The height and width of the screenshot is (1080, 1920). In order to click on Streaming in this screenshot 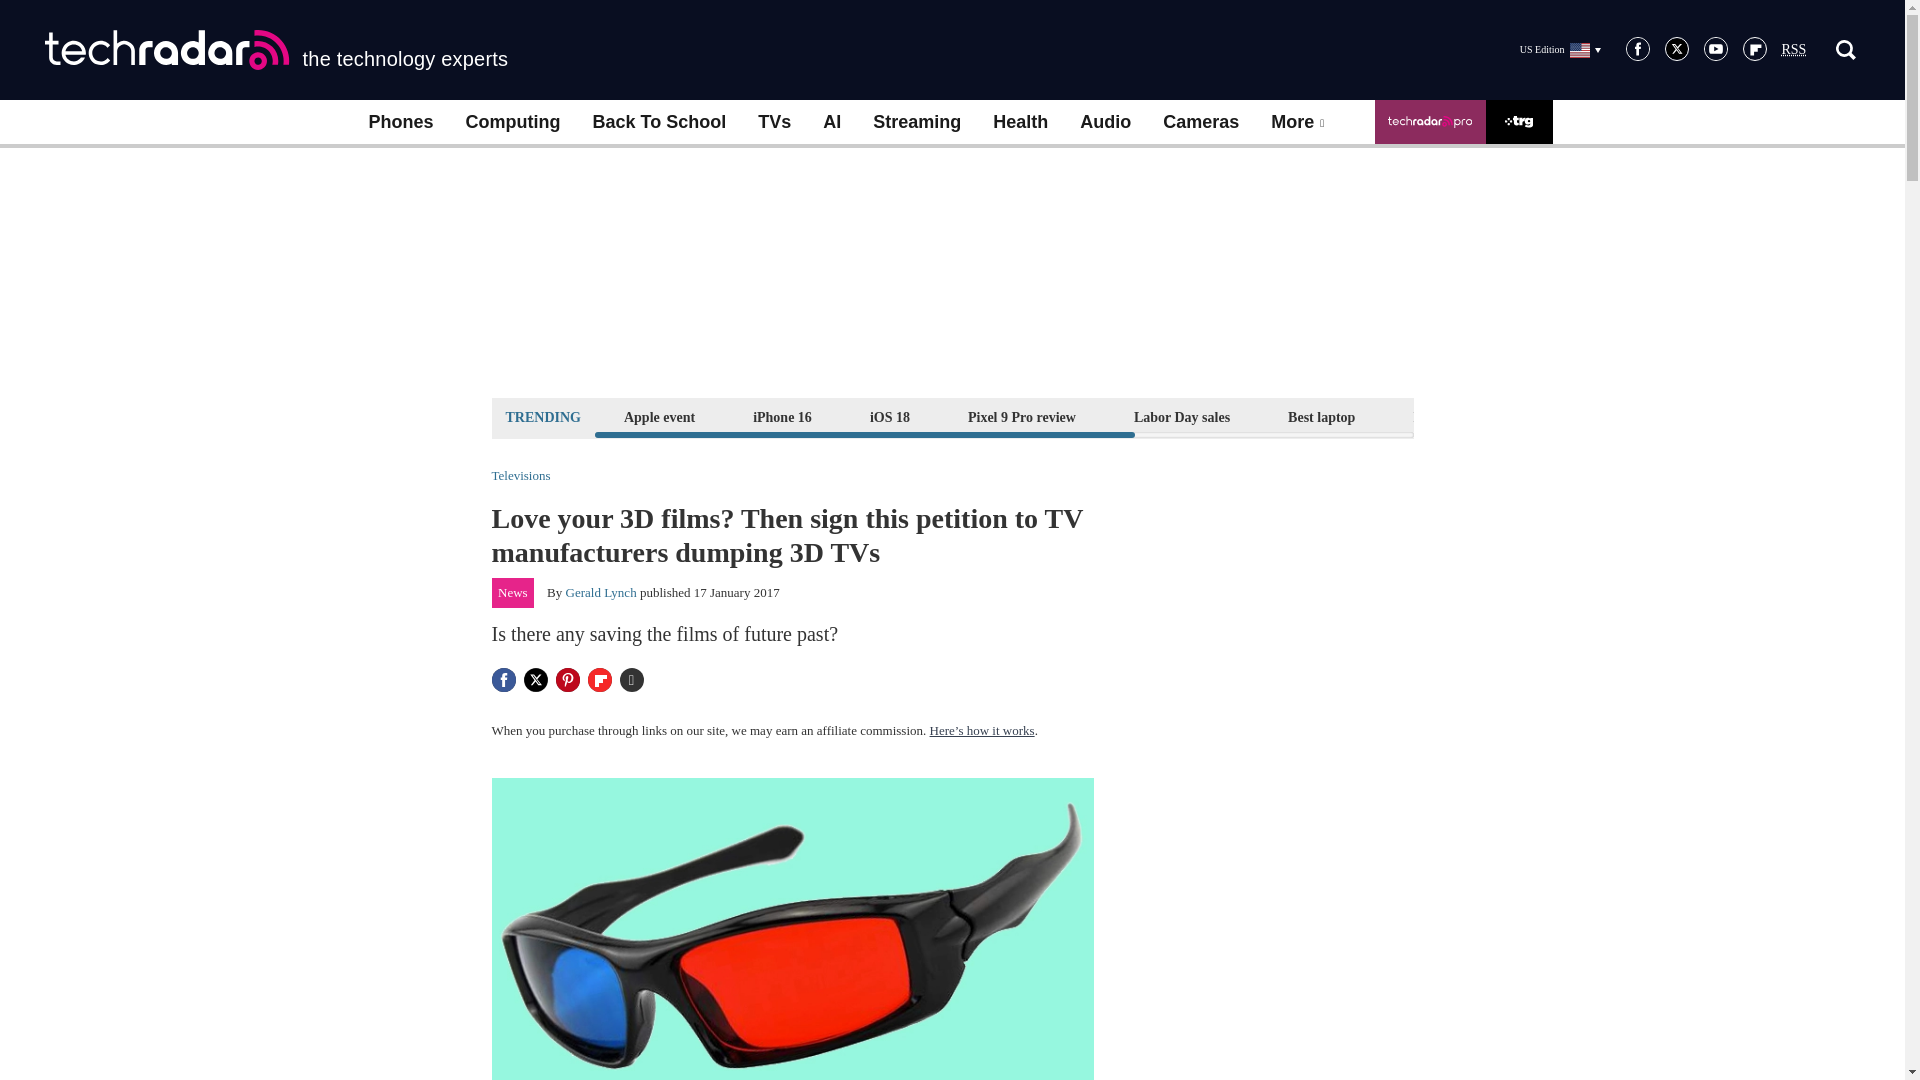, I will do `click(916, 122)`.